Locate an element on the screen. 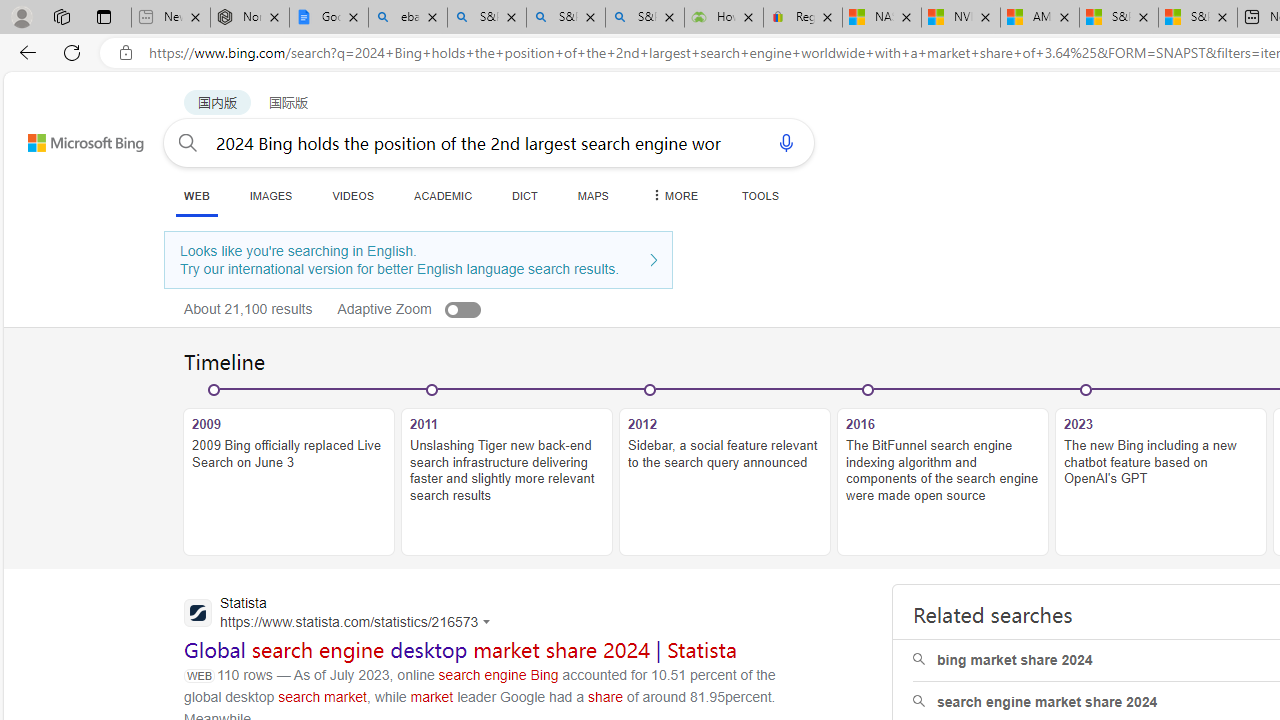  Search button is located at coordinates (187, 142).